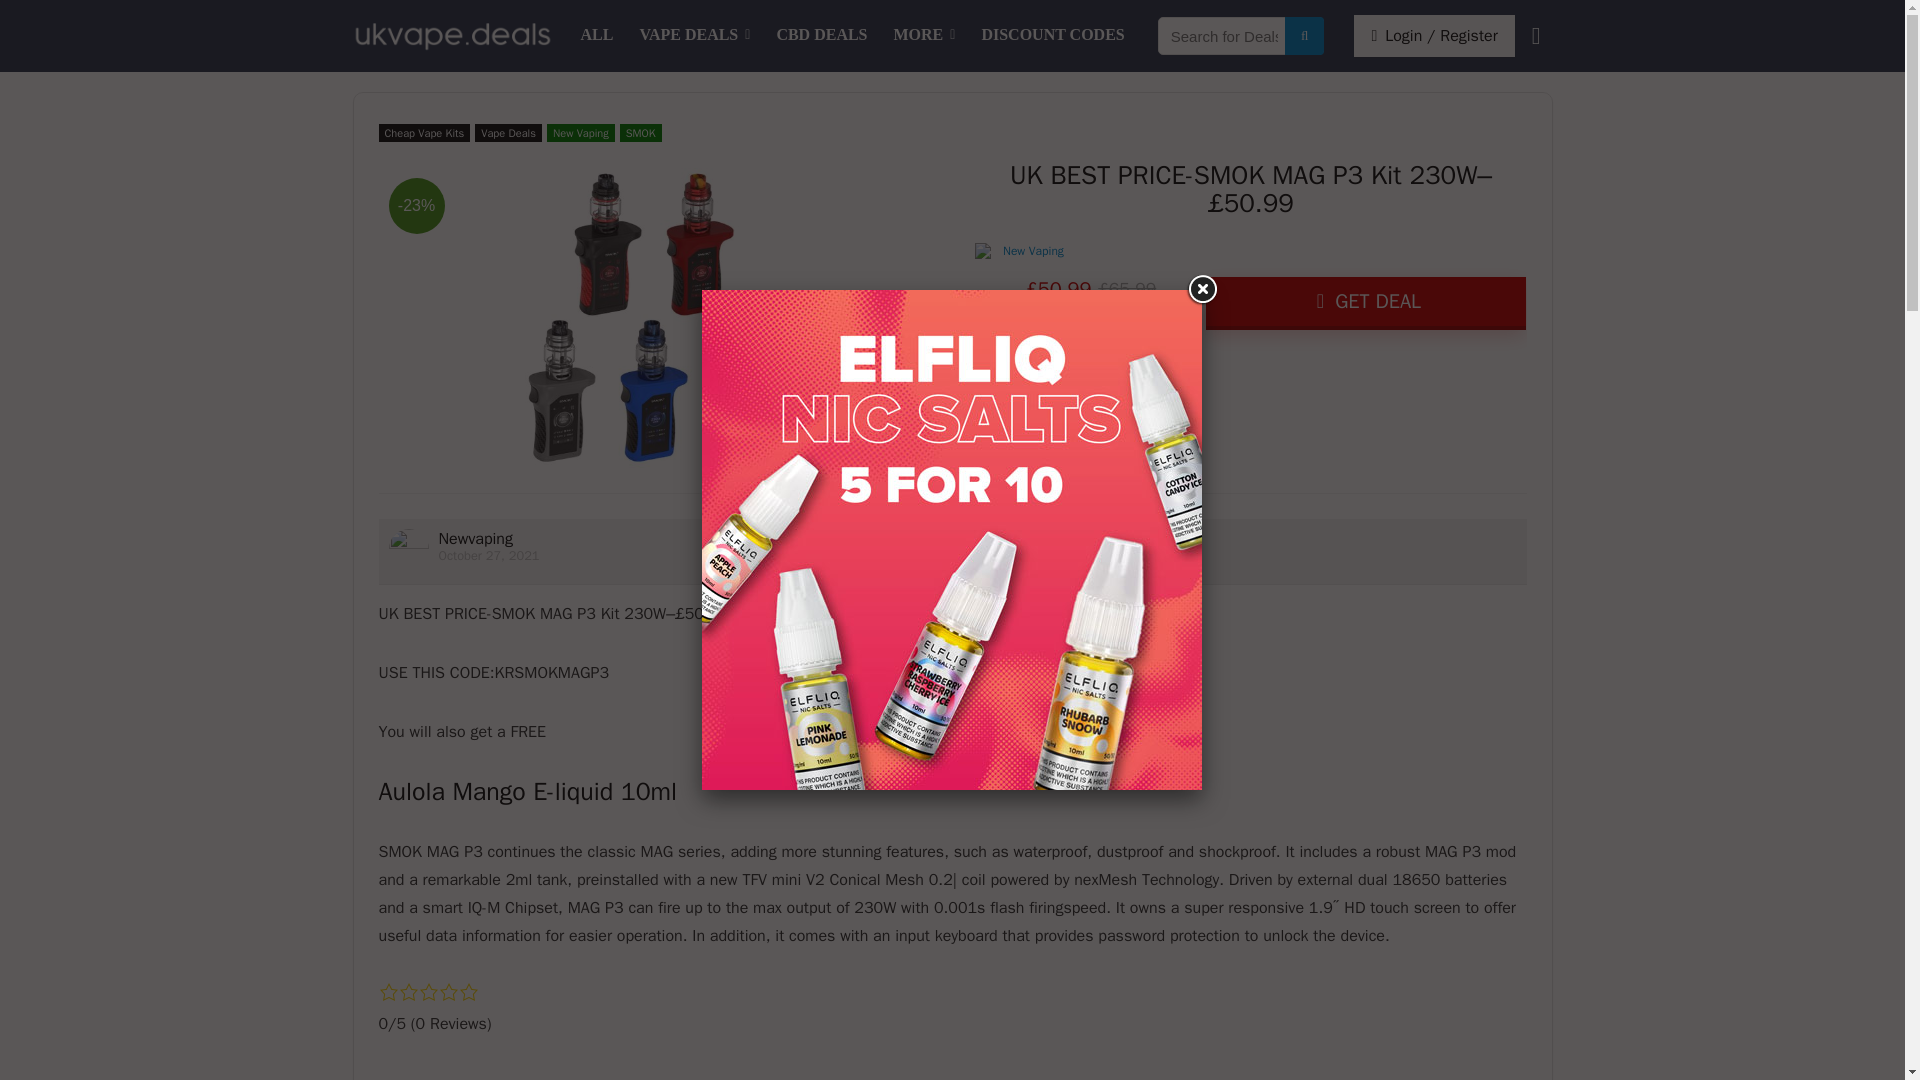 The image size is (1920, 1080). Describe the element at coordinates (580, 132) in the screenshot. I see `New Vaping` at that location.